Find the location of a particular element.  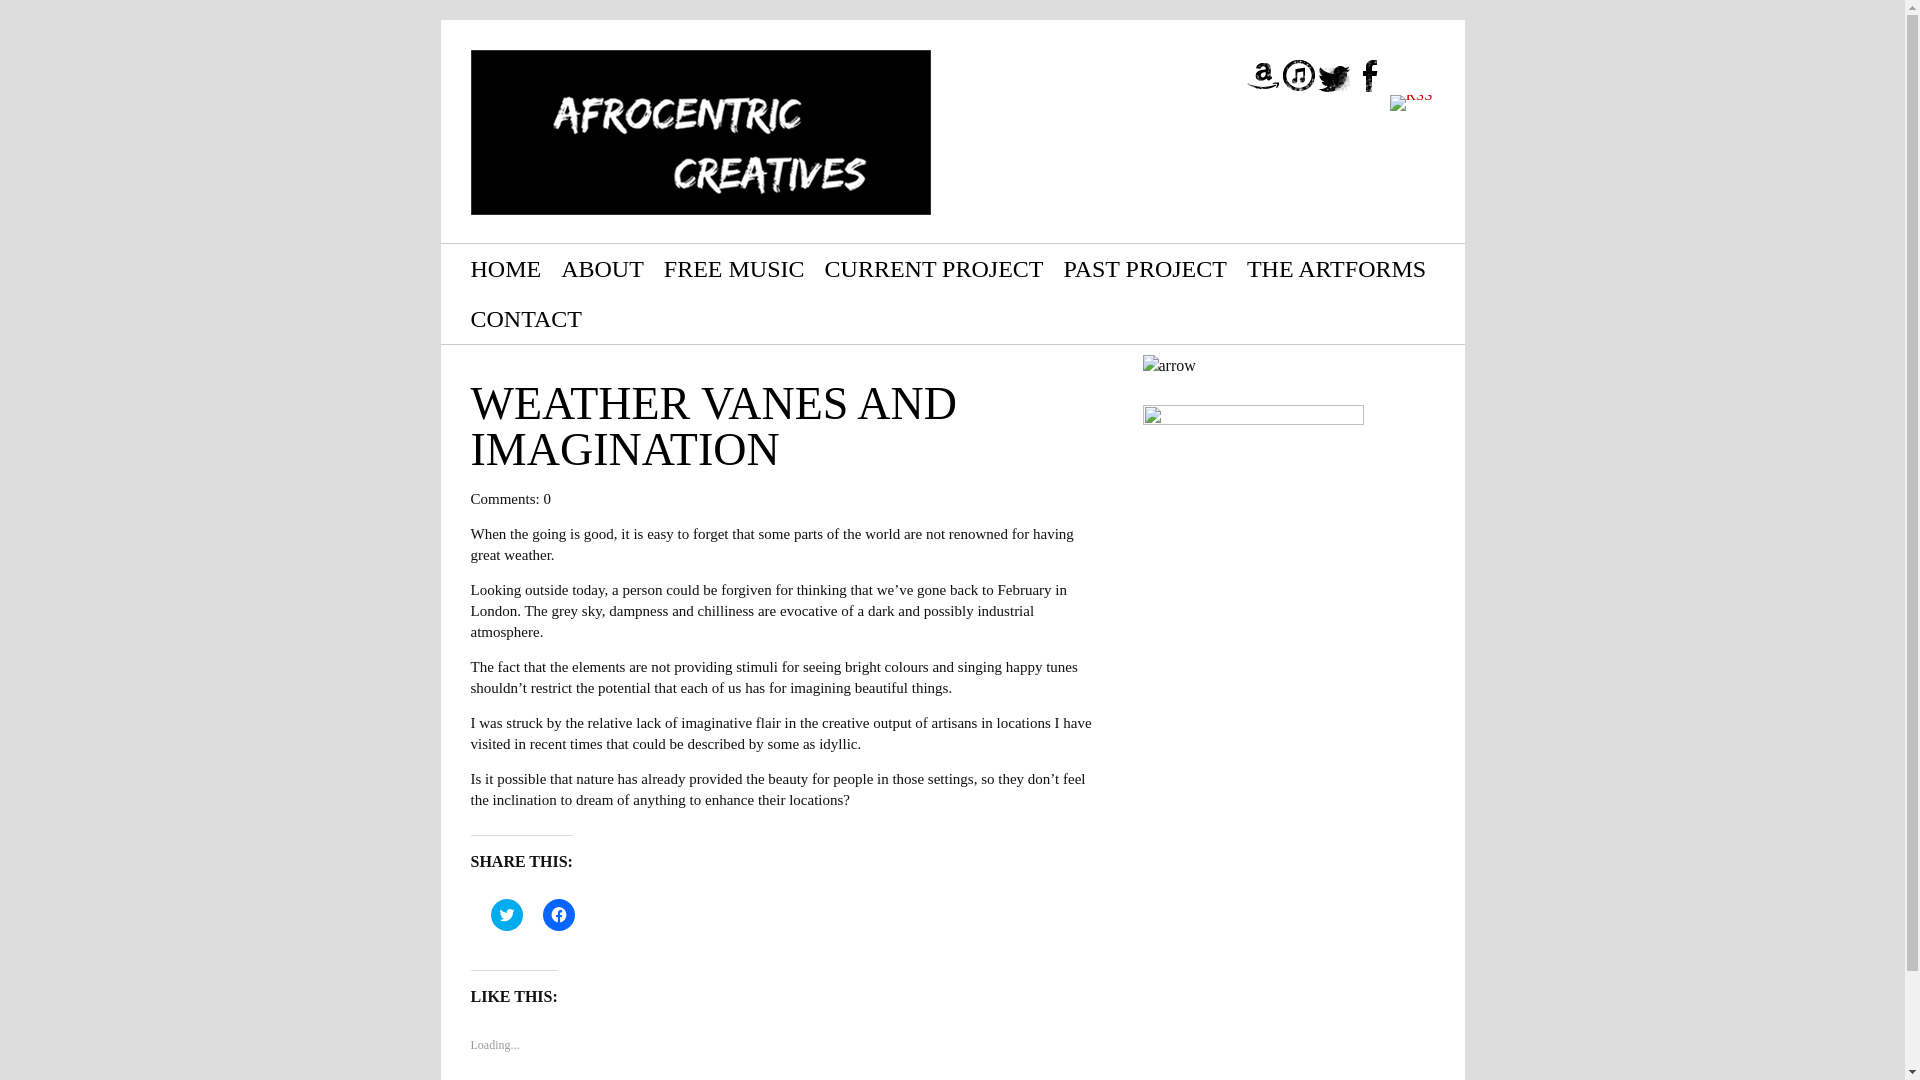

Afrocentric Creatives is located at coordinates (700, 132).